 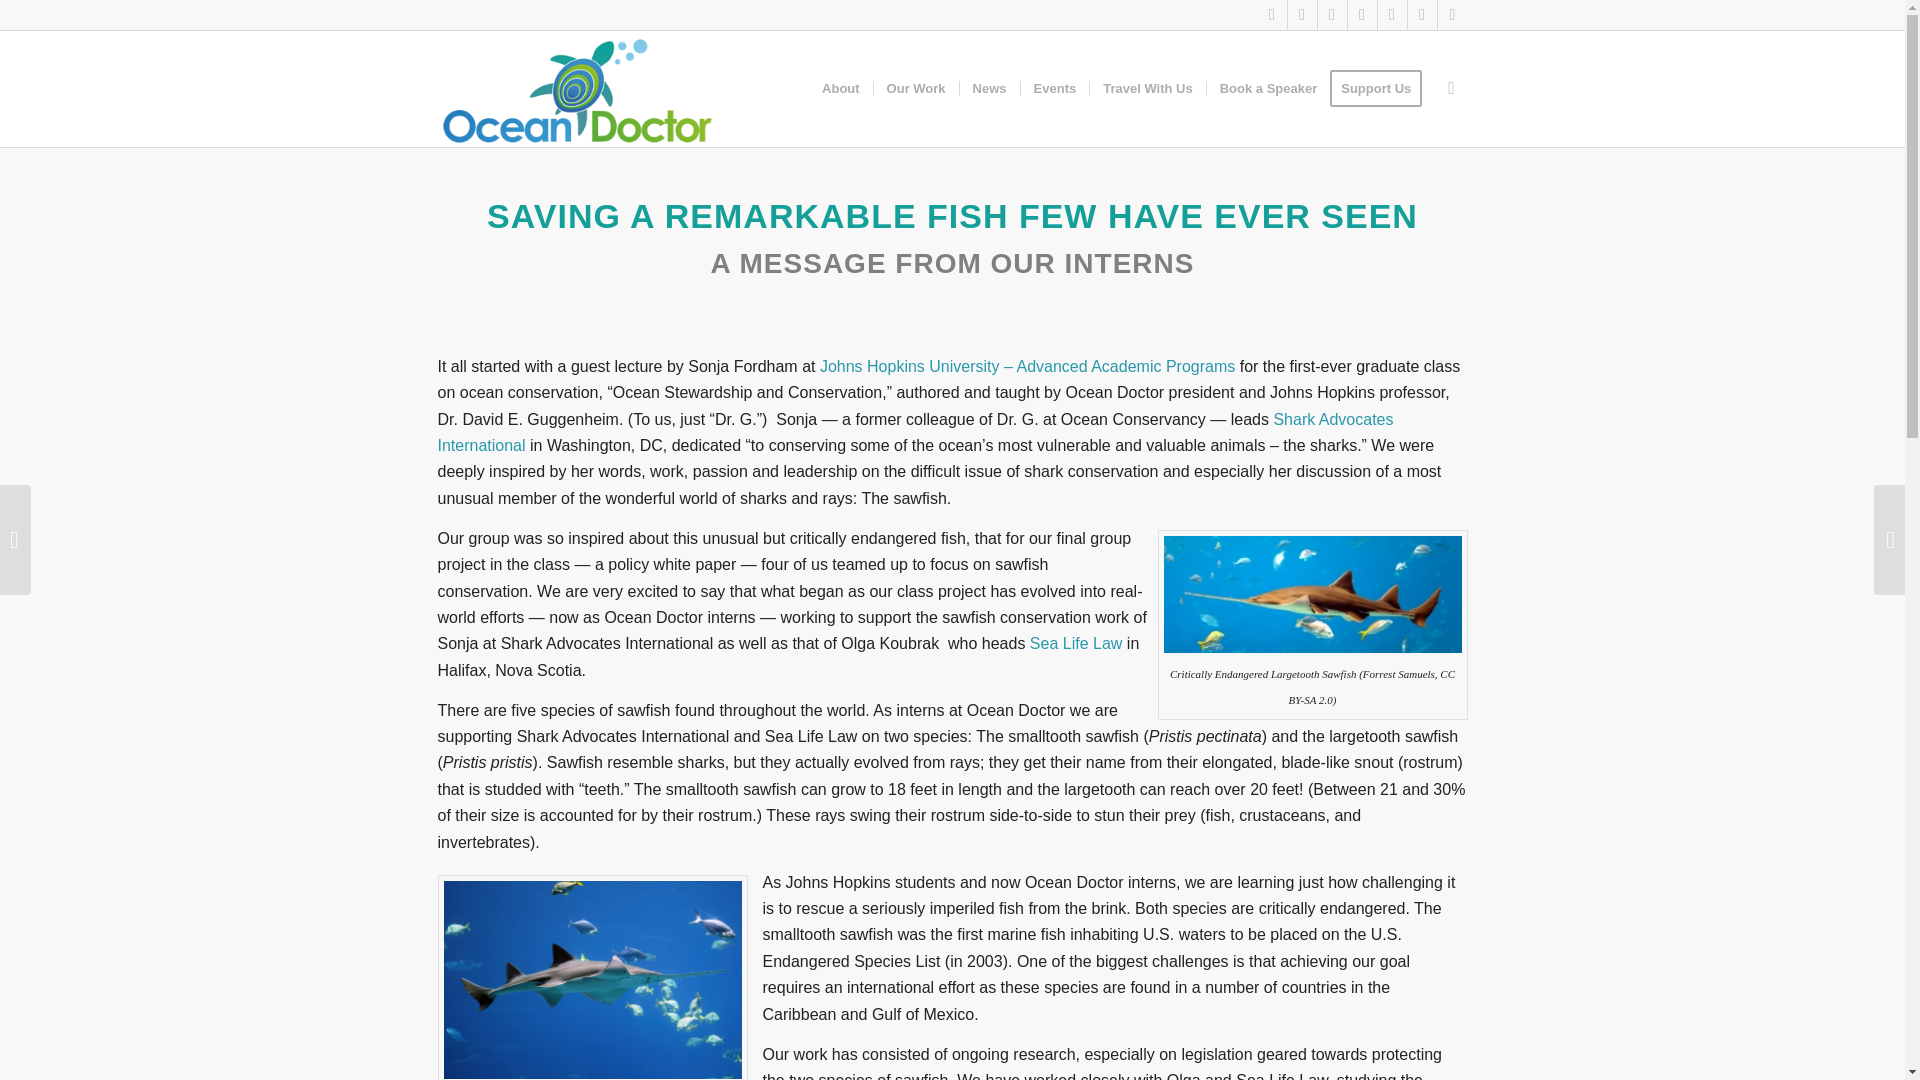 What do you see at coordinates (1392, 15) in the screenshot?
I see `Instagram` at bounding box center [1392, 15].